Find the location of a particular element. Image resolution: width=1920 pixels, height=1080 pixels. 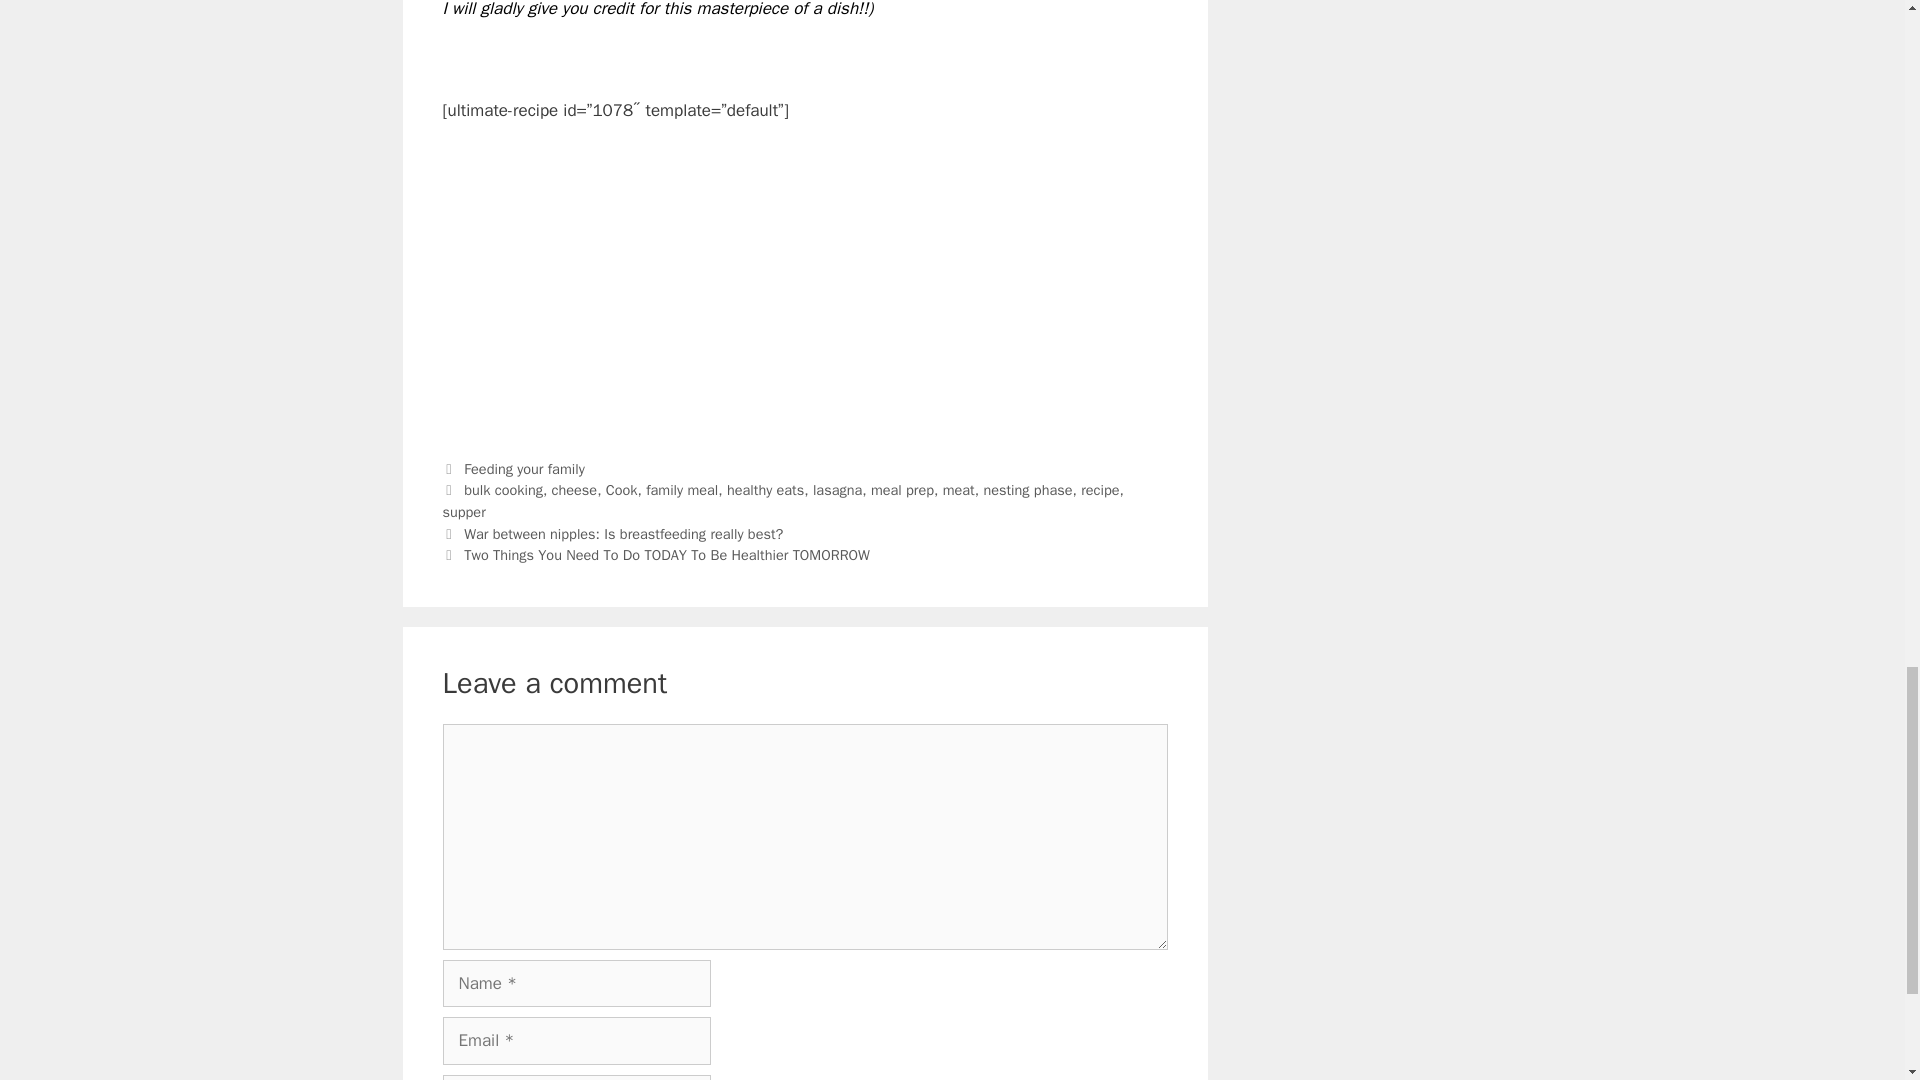

War between nipples: Is breastfeeding really best? is located at coordinates (624, 534).